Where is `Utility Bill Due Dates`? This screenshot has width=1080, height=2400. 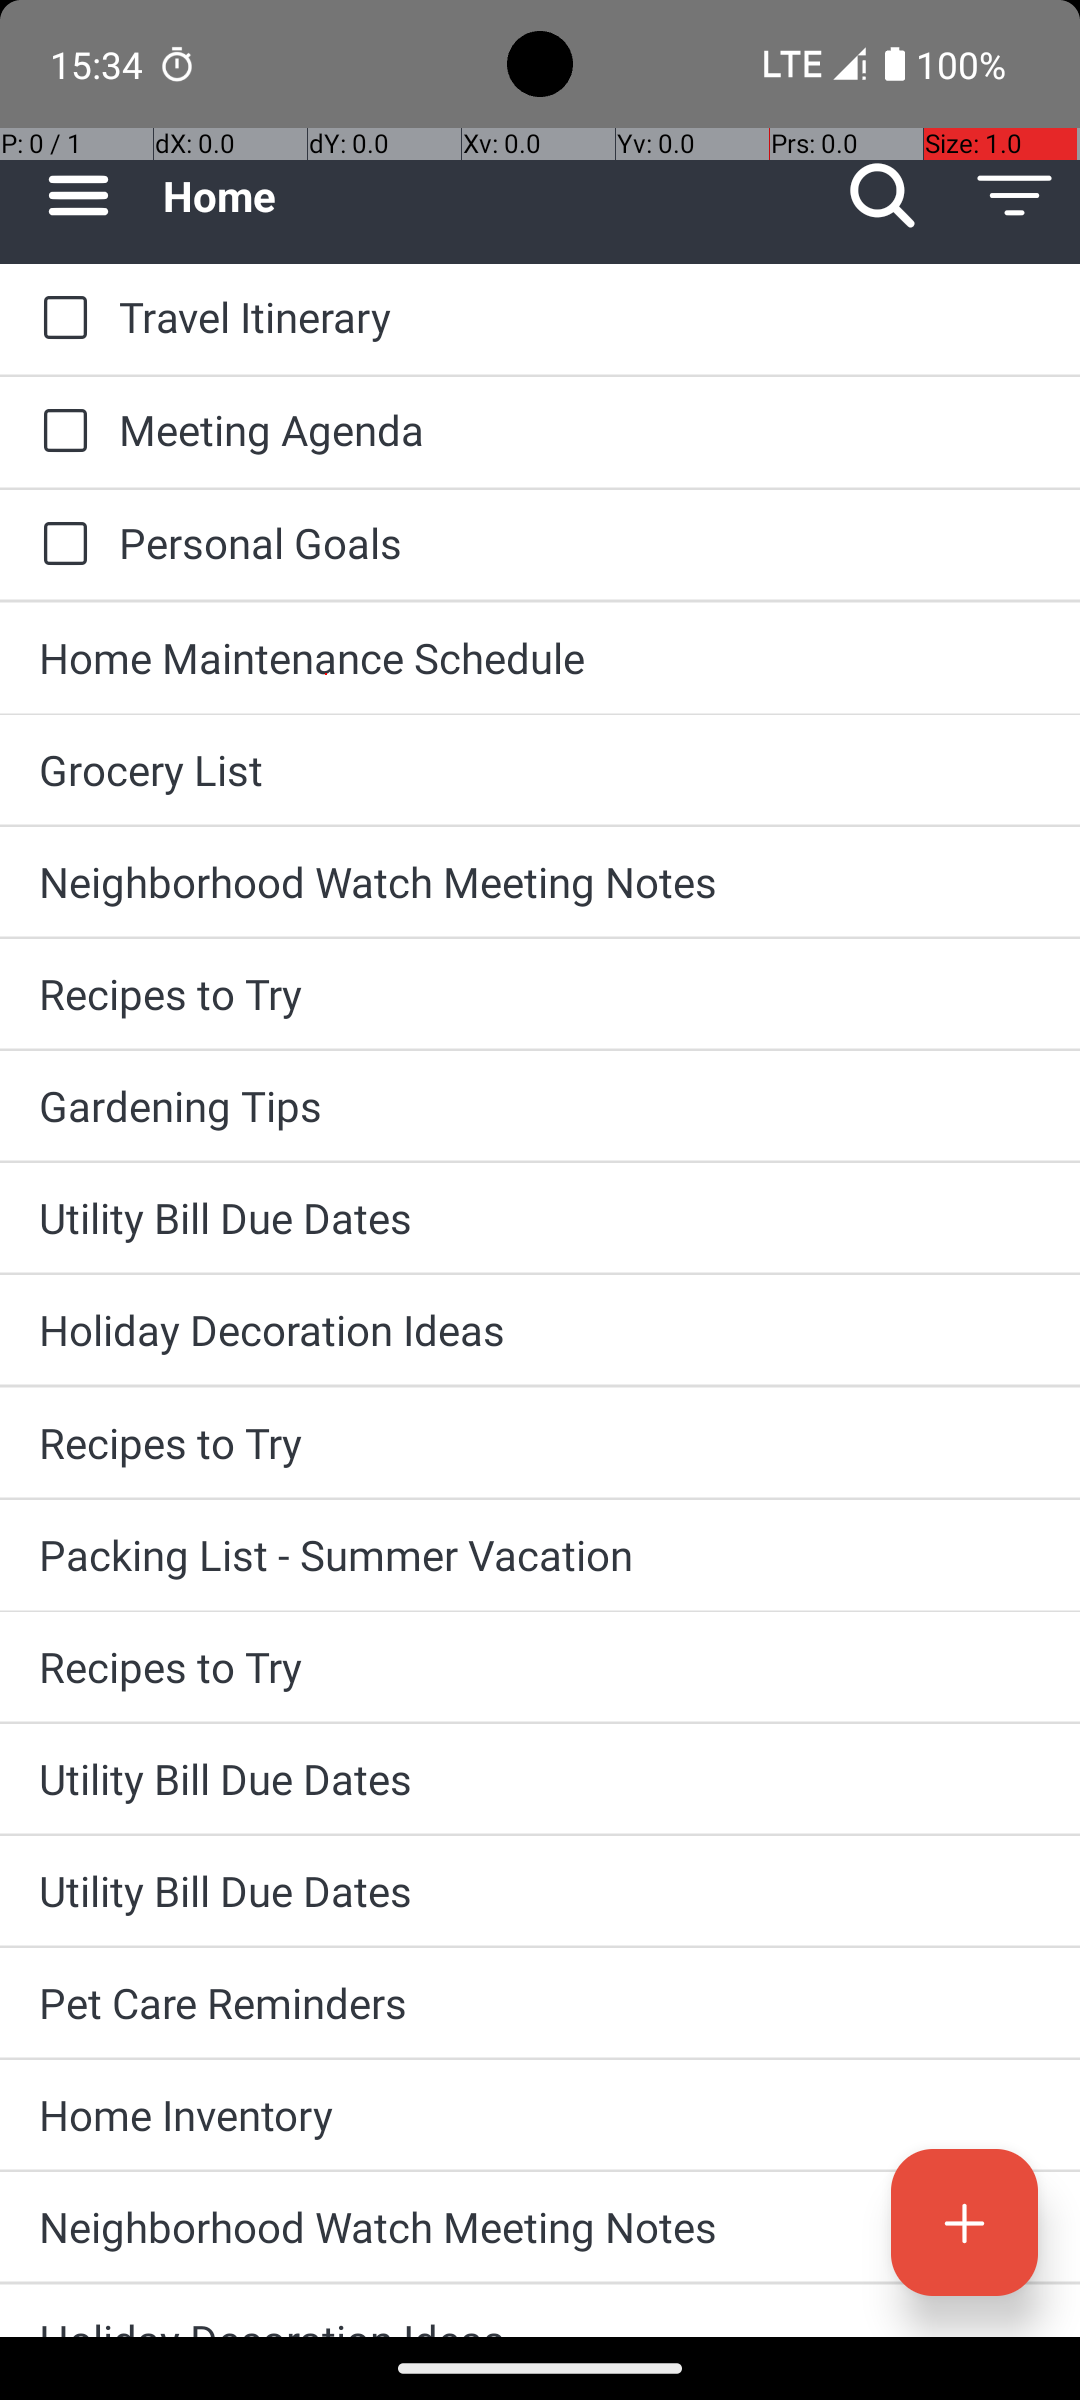 Utility Bill Due Dates is located at coordinates (540, 1218).